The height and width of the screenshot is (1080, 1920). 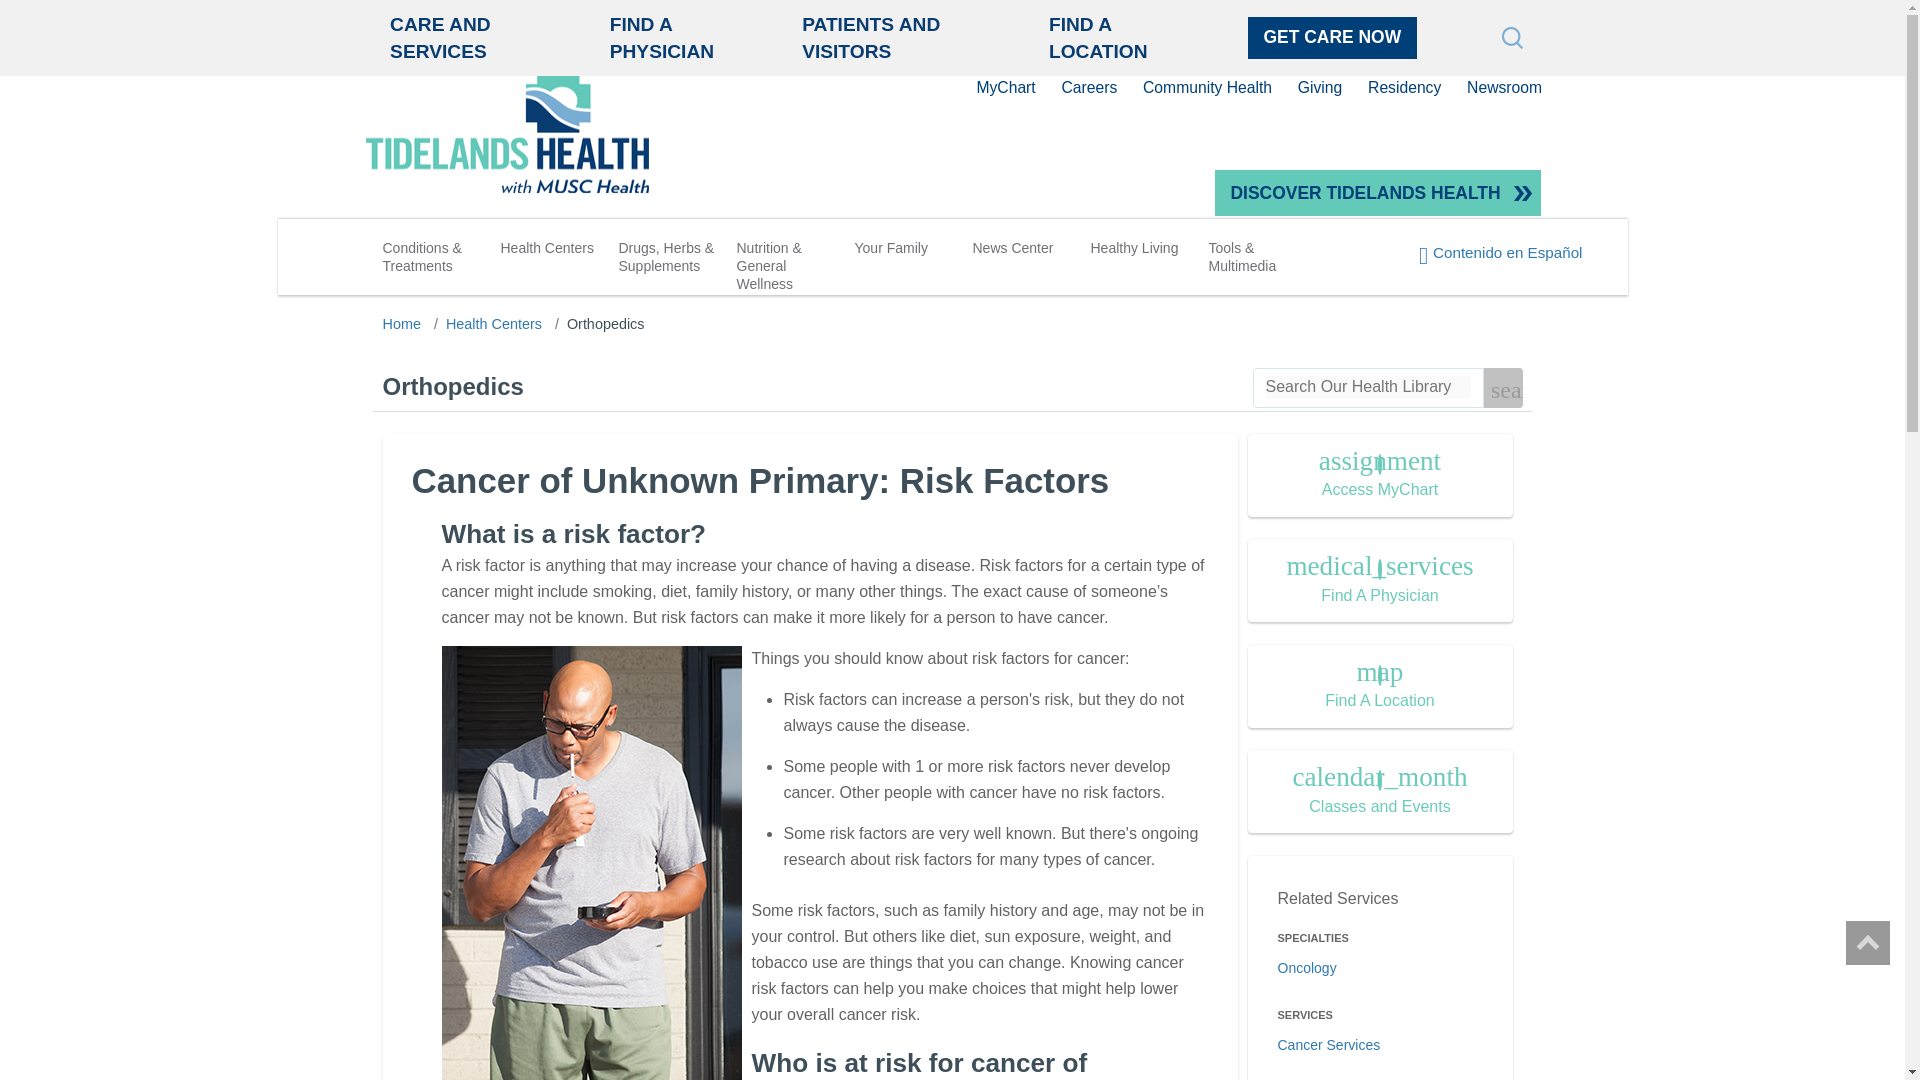 What do you see at coordinates (662, 38) in the screenshot?
I see `Find a Physician` at bounding box center [662, 38].